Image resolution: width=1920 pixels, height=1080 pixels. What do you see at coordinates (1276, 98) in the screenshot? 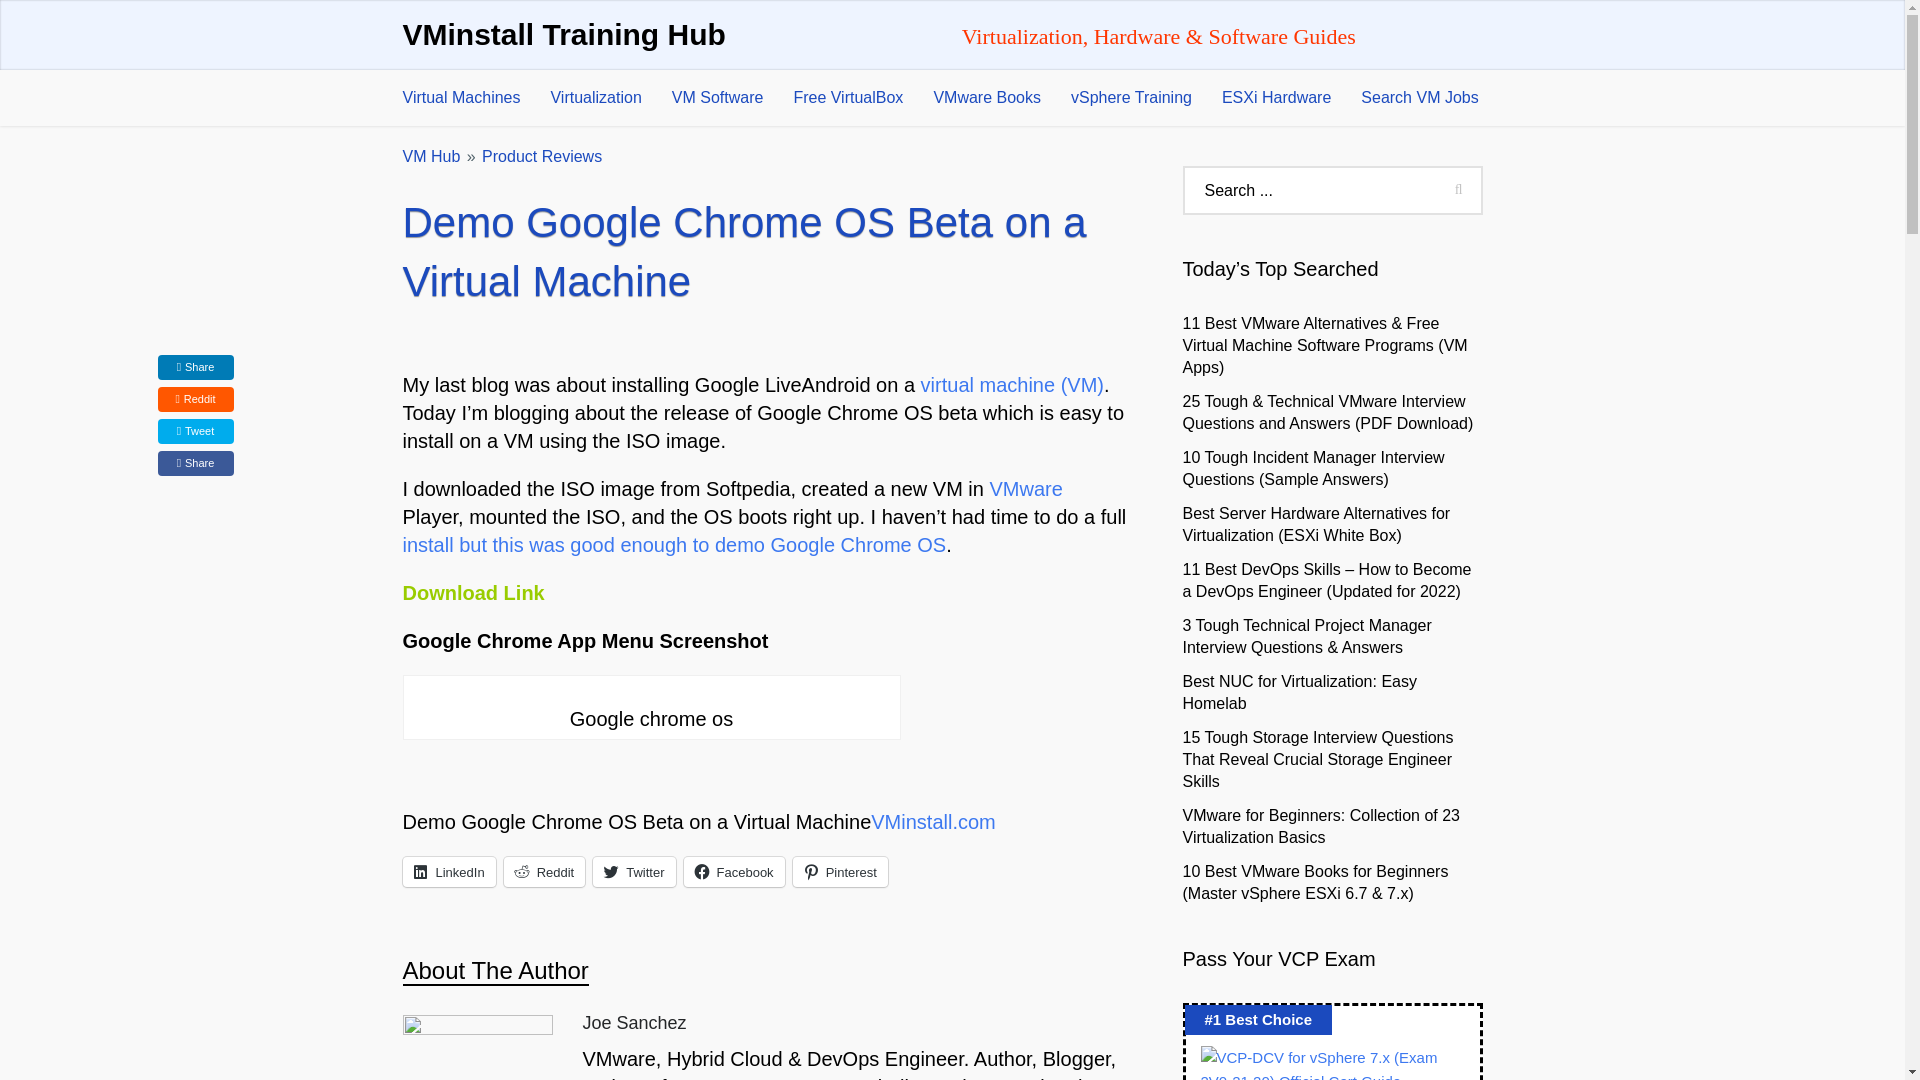
I see `ESXi Hardware` at bounding box center [1276, 98].